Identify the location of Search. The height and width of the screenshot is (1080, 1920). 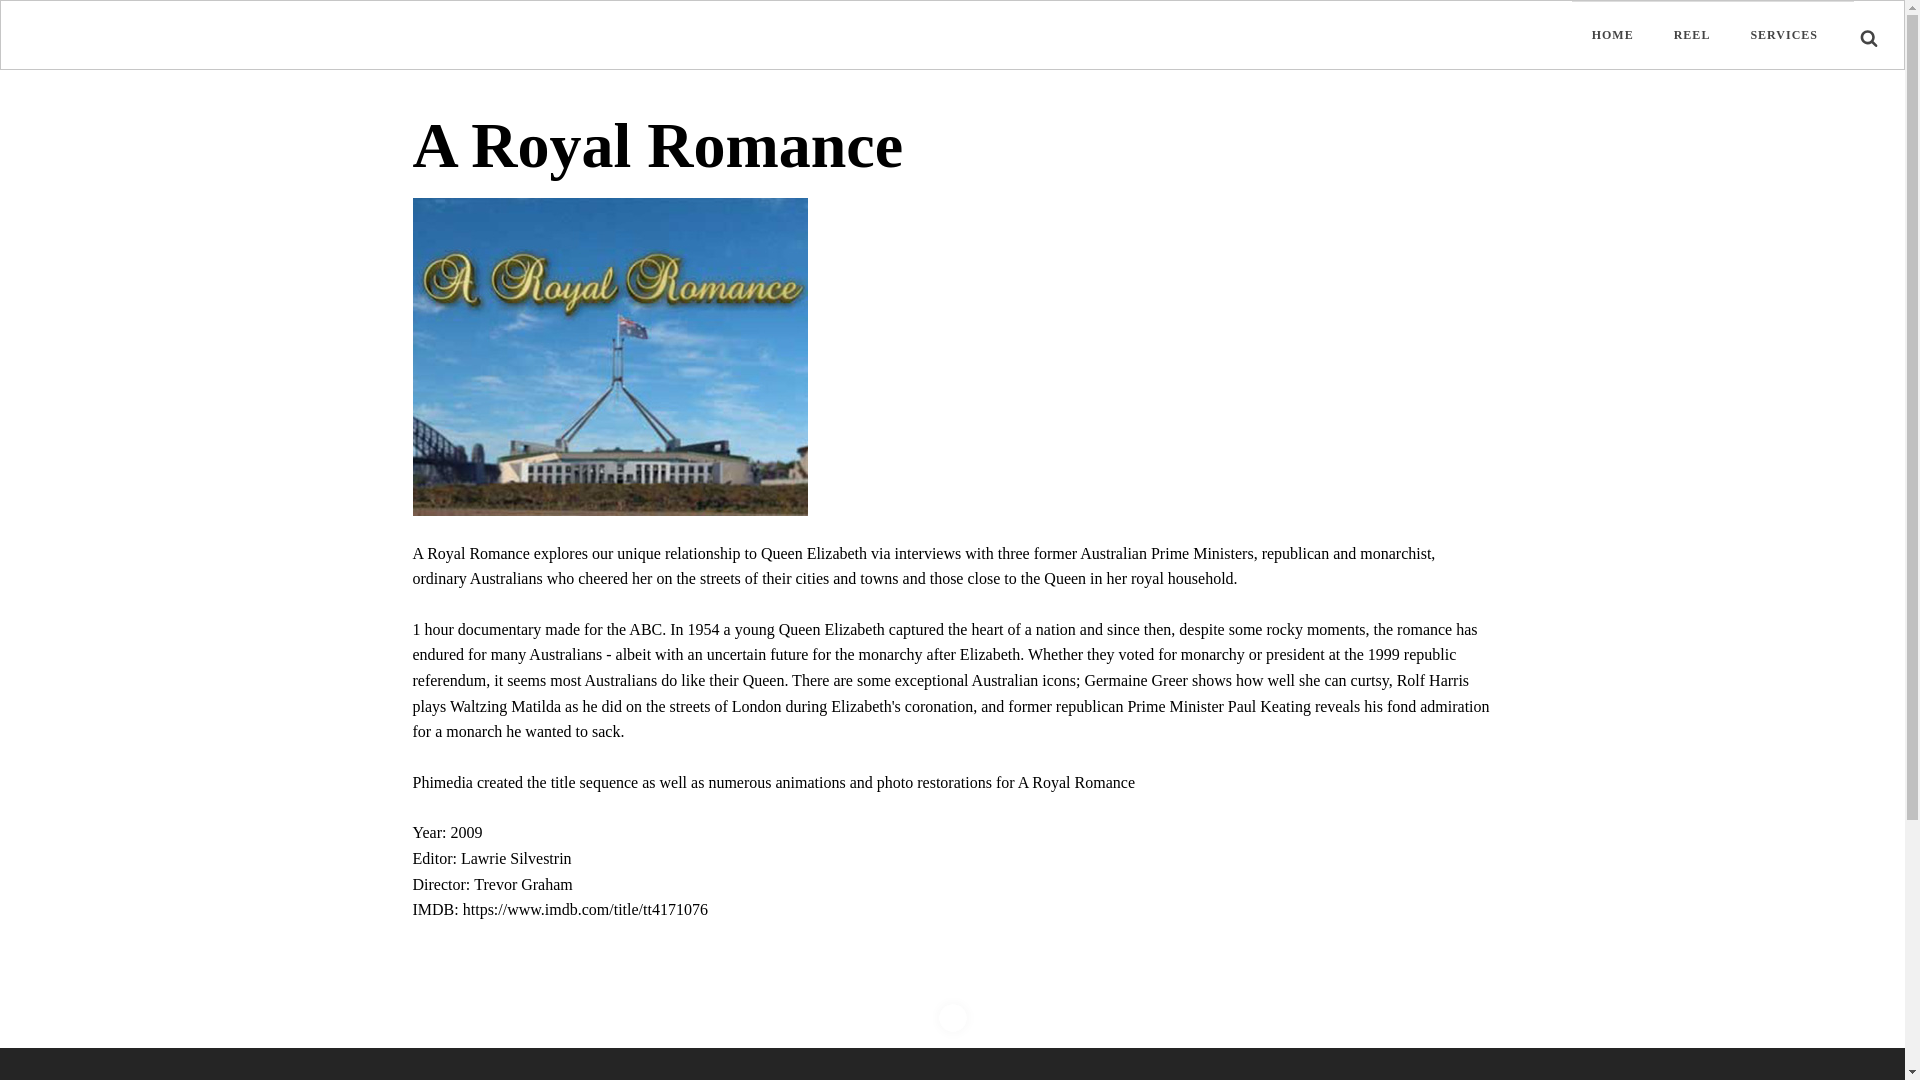
(34, 12).